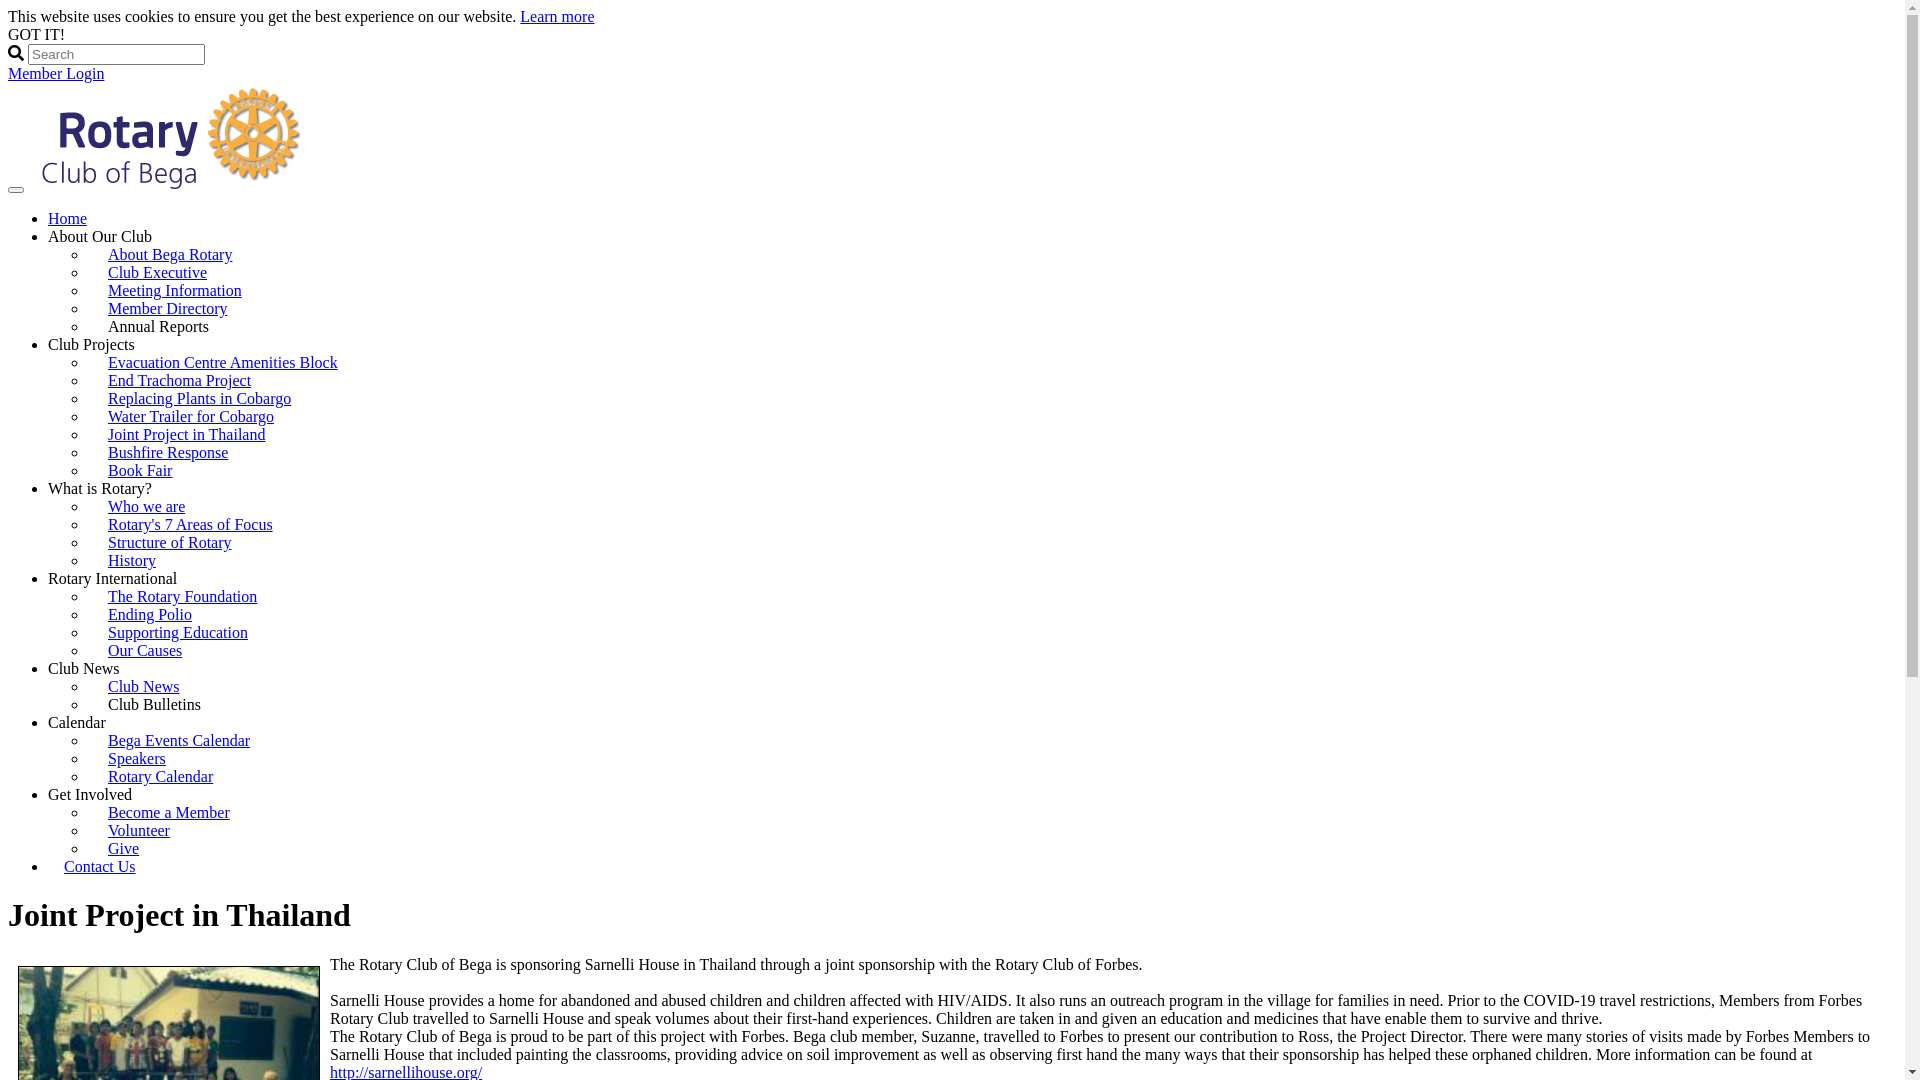 The image size is (1920, 1080). What do you see at coordinates (100, 866) in the screenshot?
I see `Contact Us` at bounding box center [100, 866].